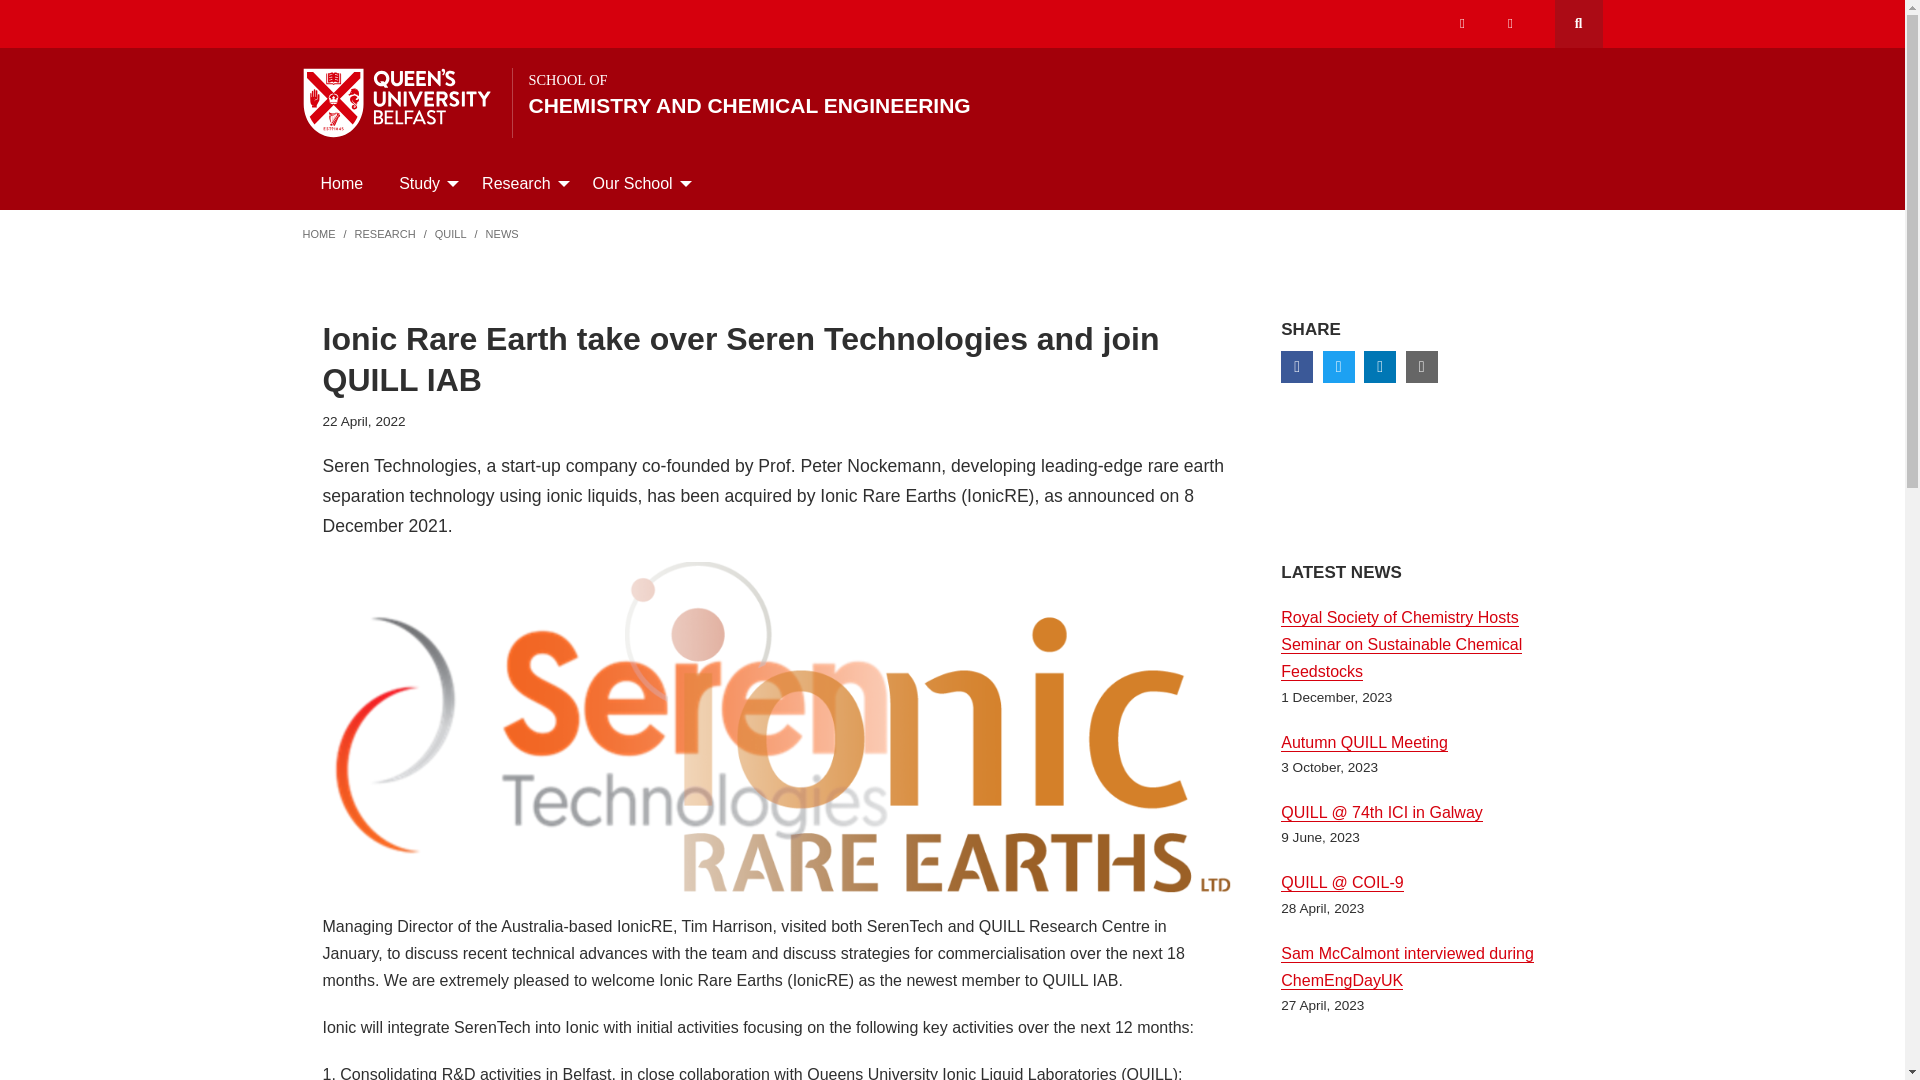 This screenshot has width=1920, height=1080. What do you see at coordinates (519, 183) in the screenshot?
I see `Research` at bounding box center [519, 183].